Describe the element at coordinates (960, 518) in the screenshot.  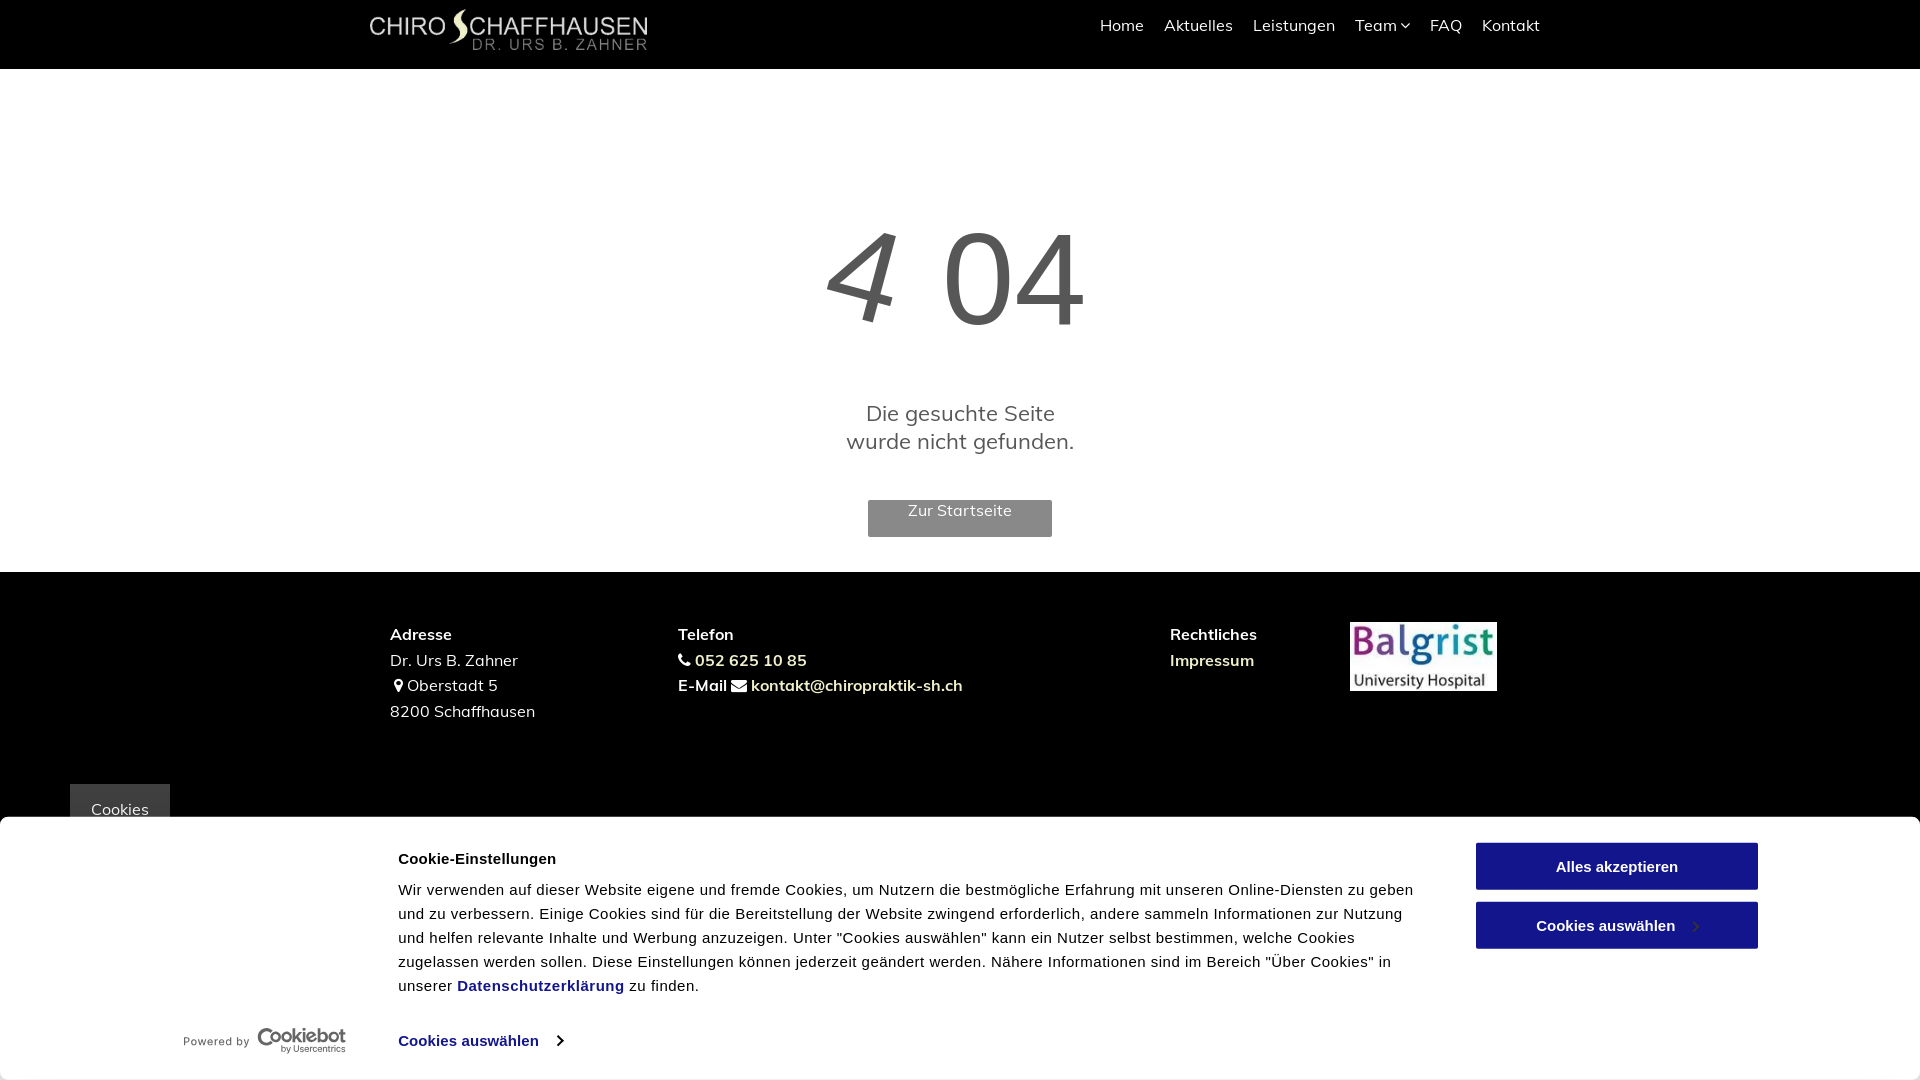
I see `Zur Startseite` at that location.